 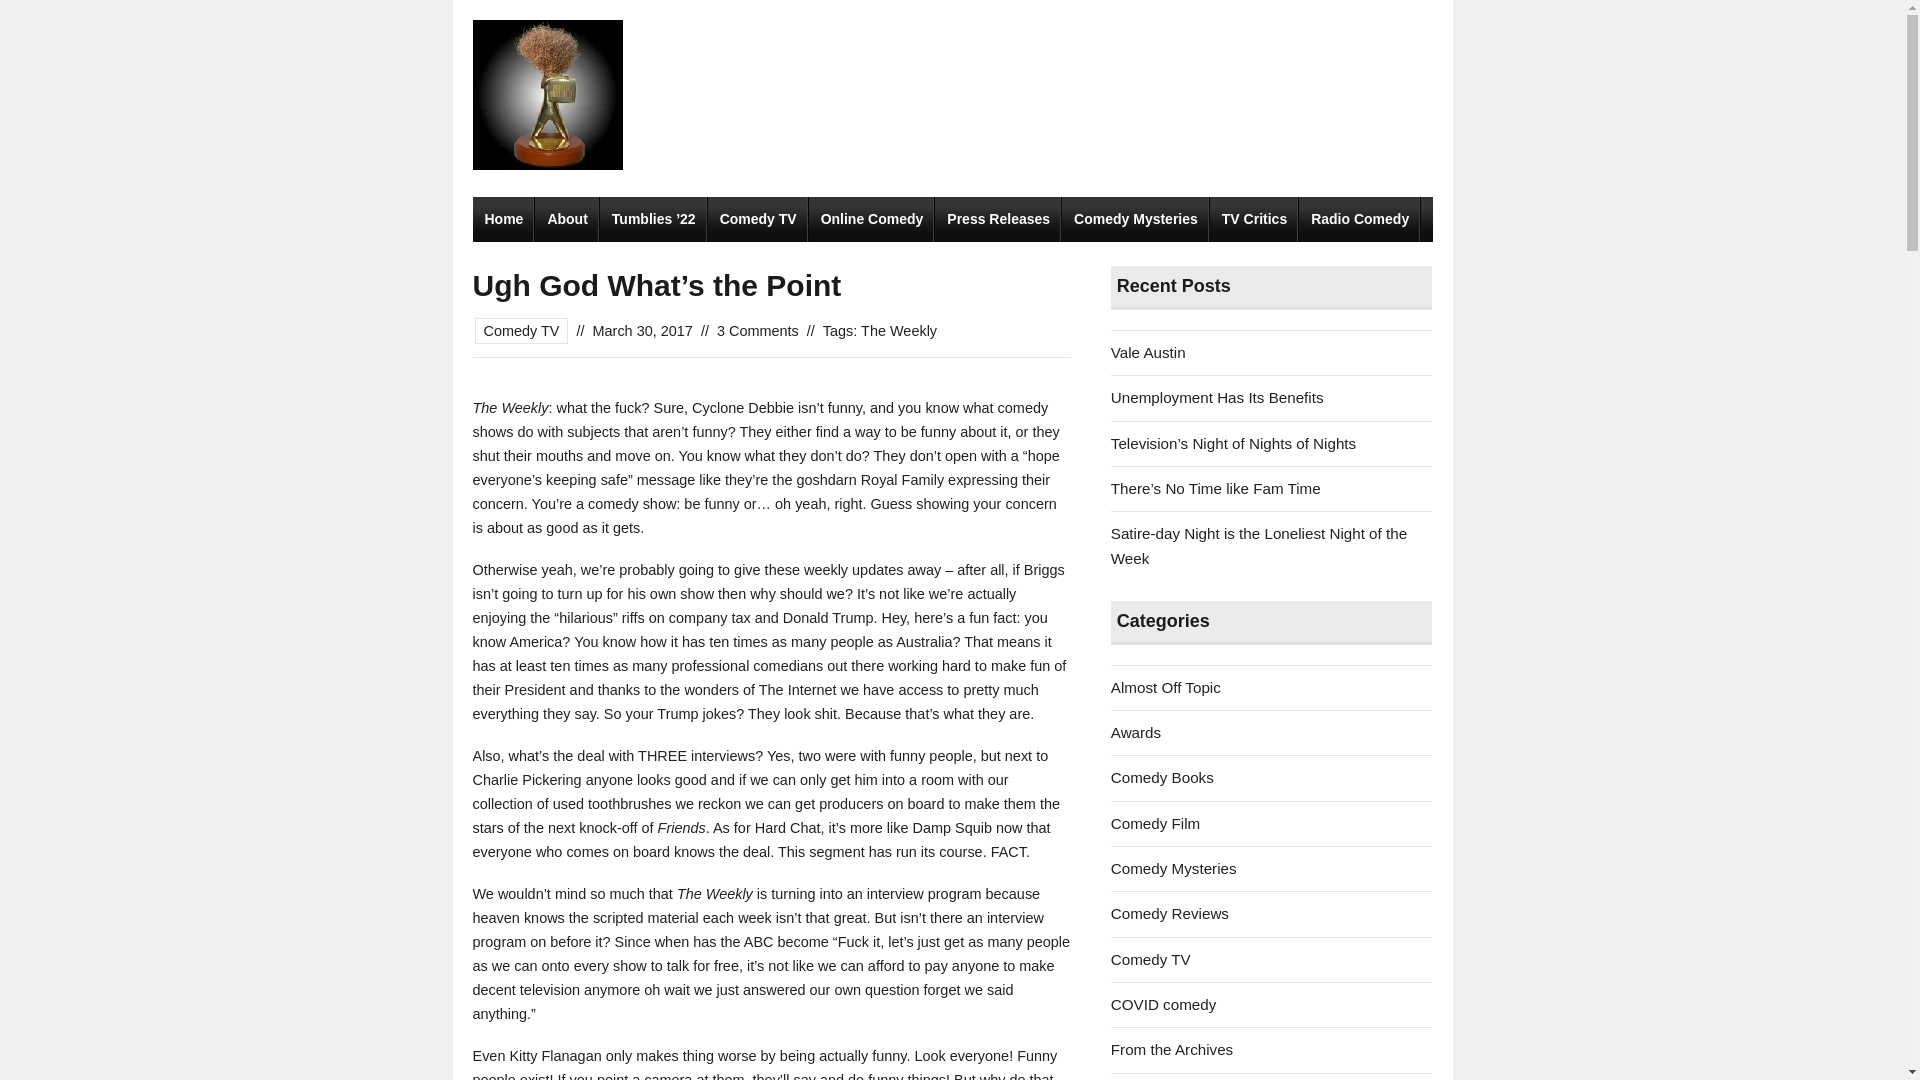 What do you see at coordinates (1156, 823) in the screenshot?
I see `Comedy Film` at bounding box center [1156, 823].